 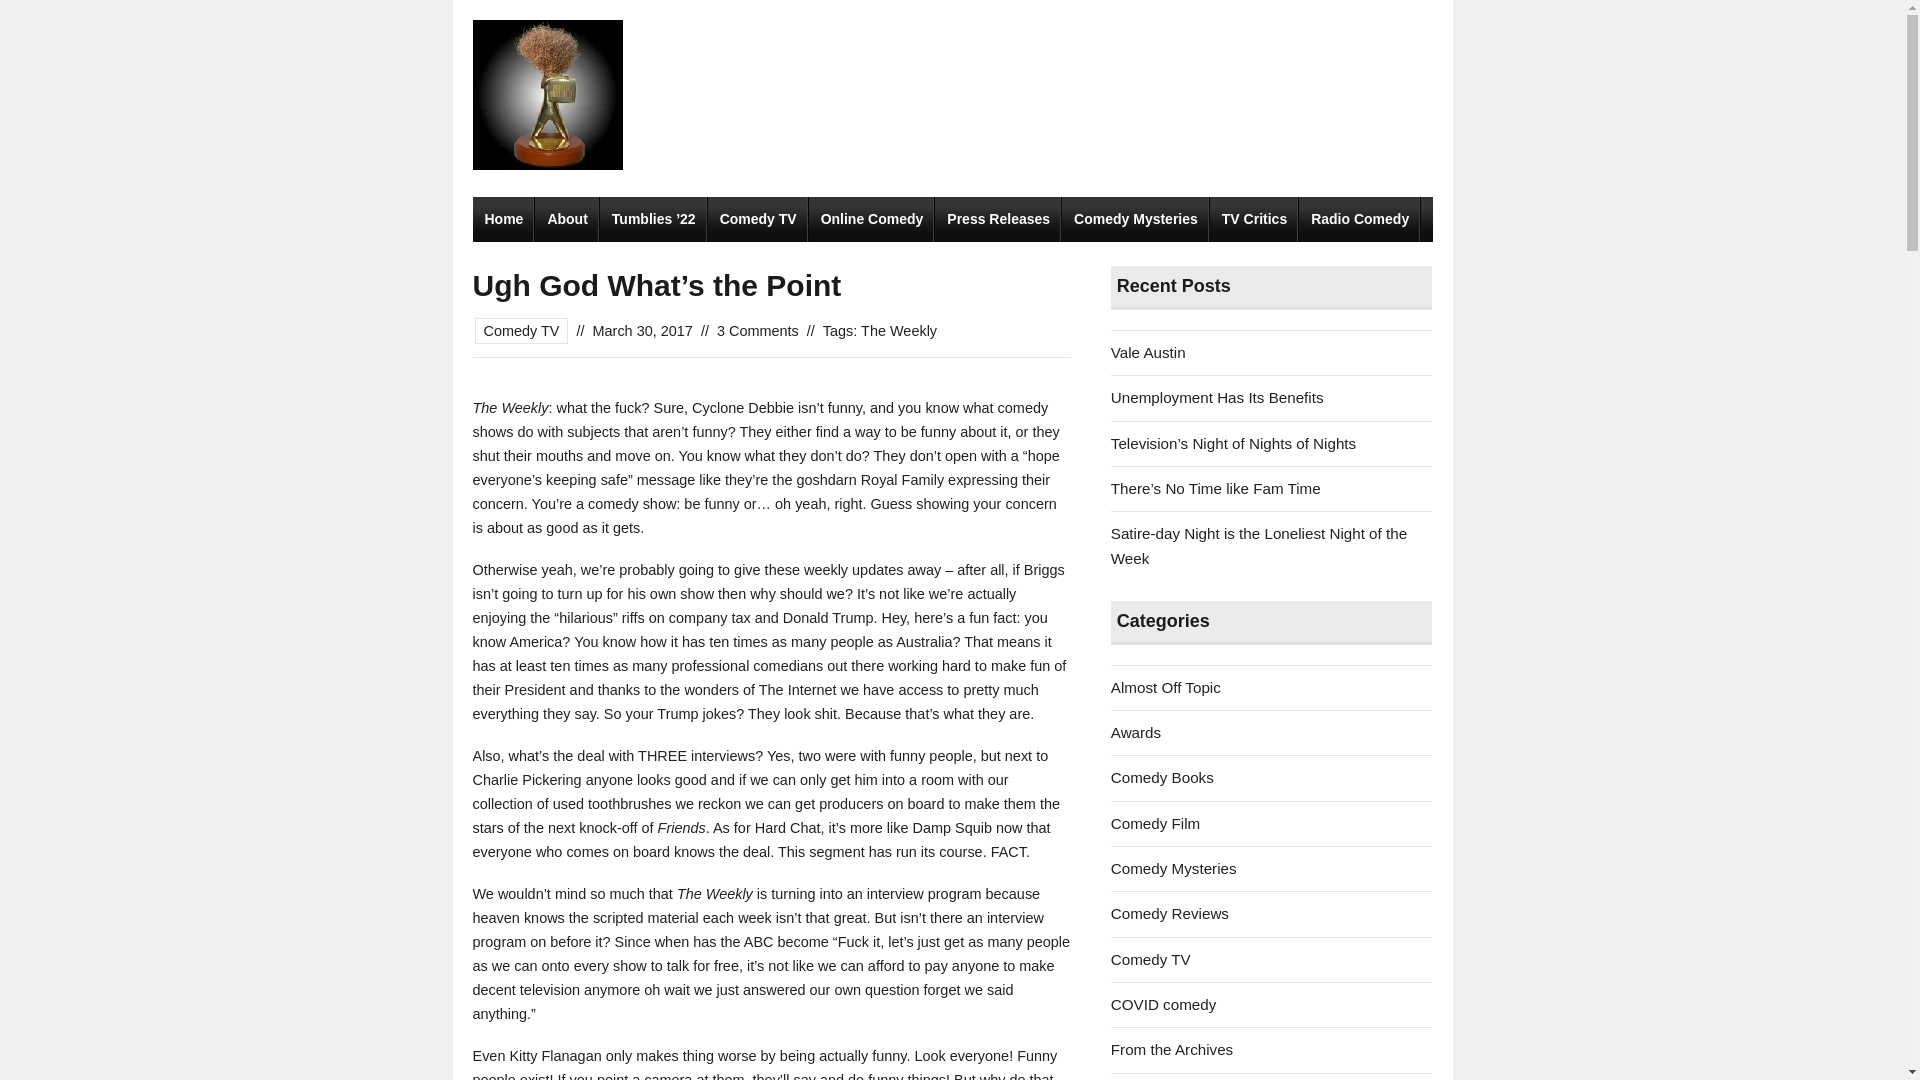 What do you see at coordinates (1156, 823) in the screenshot?
I see `Comedy Film` at bounding box center [1156, 823].